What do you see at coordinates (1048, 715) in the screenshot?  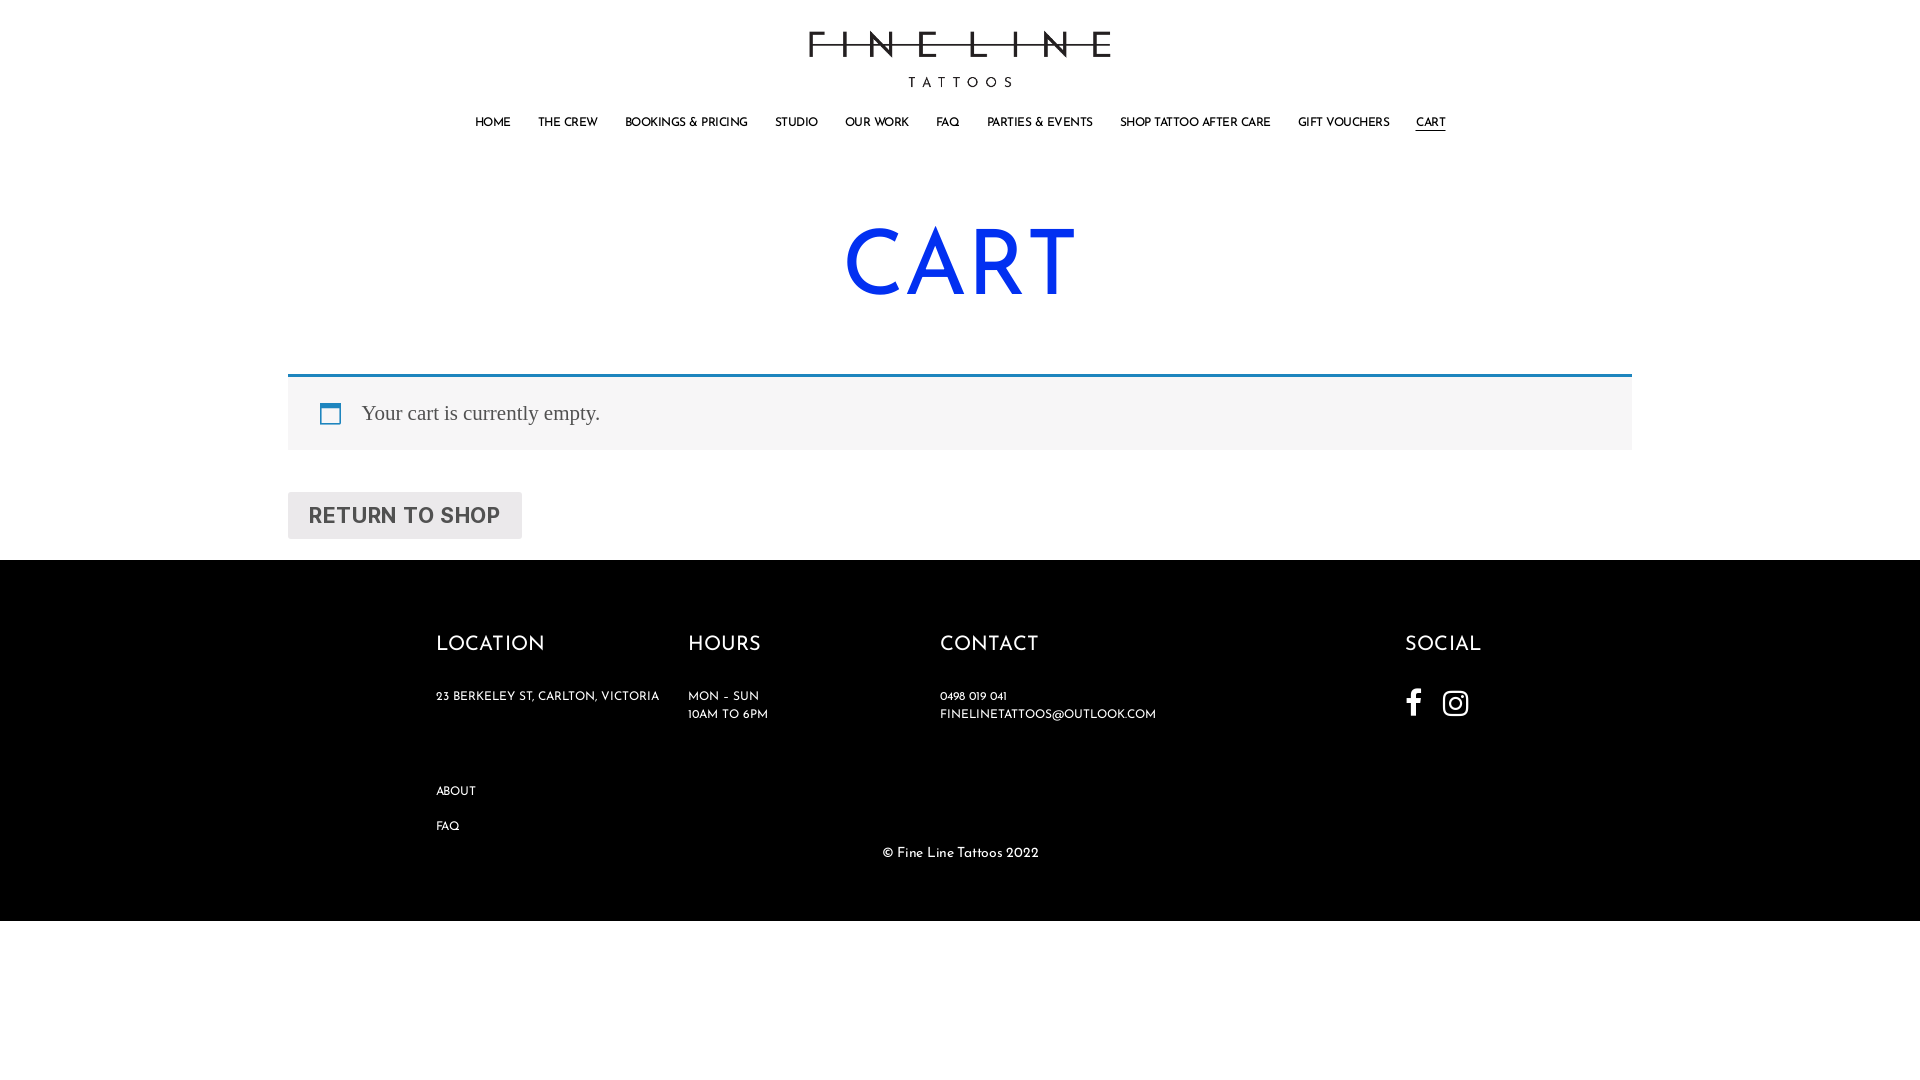 I see `FINELINETATTOOS@OUTLOOK.COM` at bounding box center [1048, 715].